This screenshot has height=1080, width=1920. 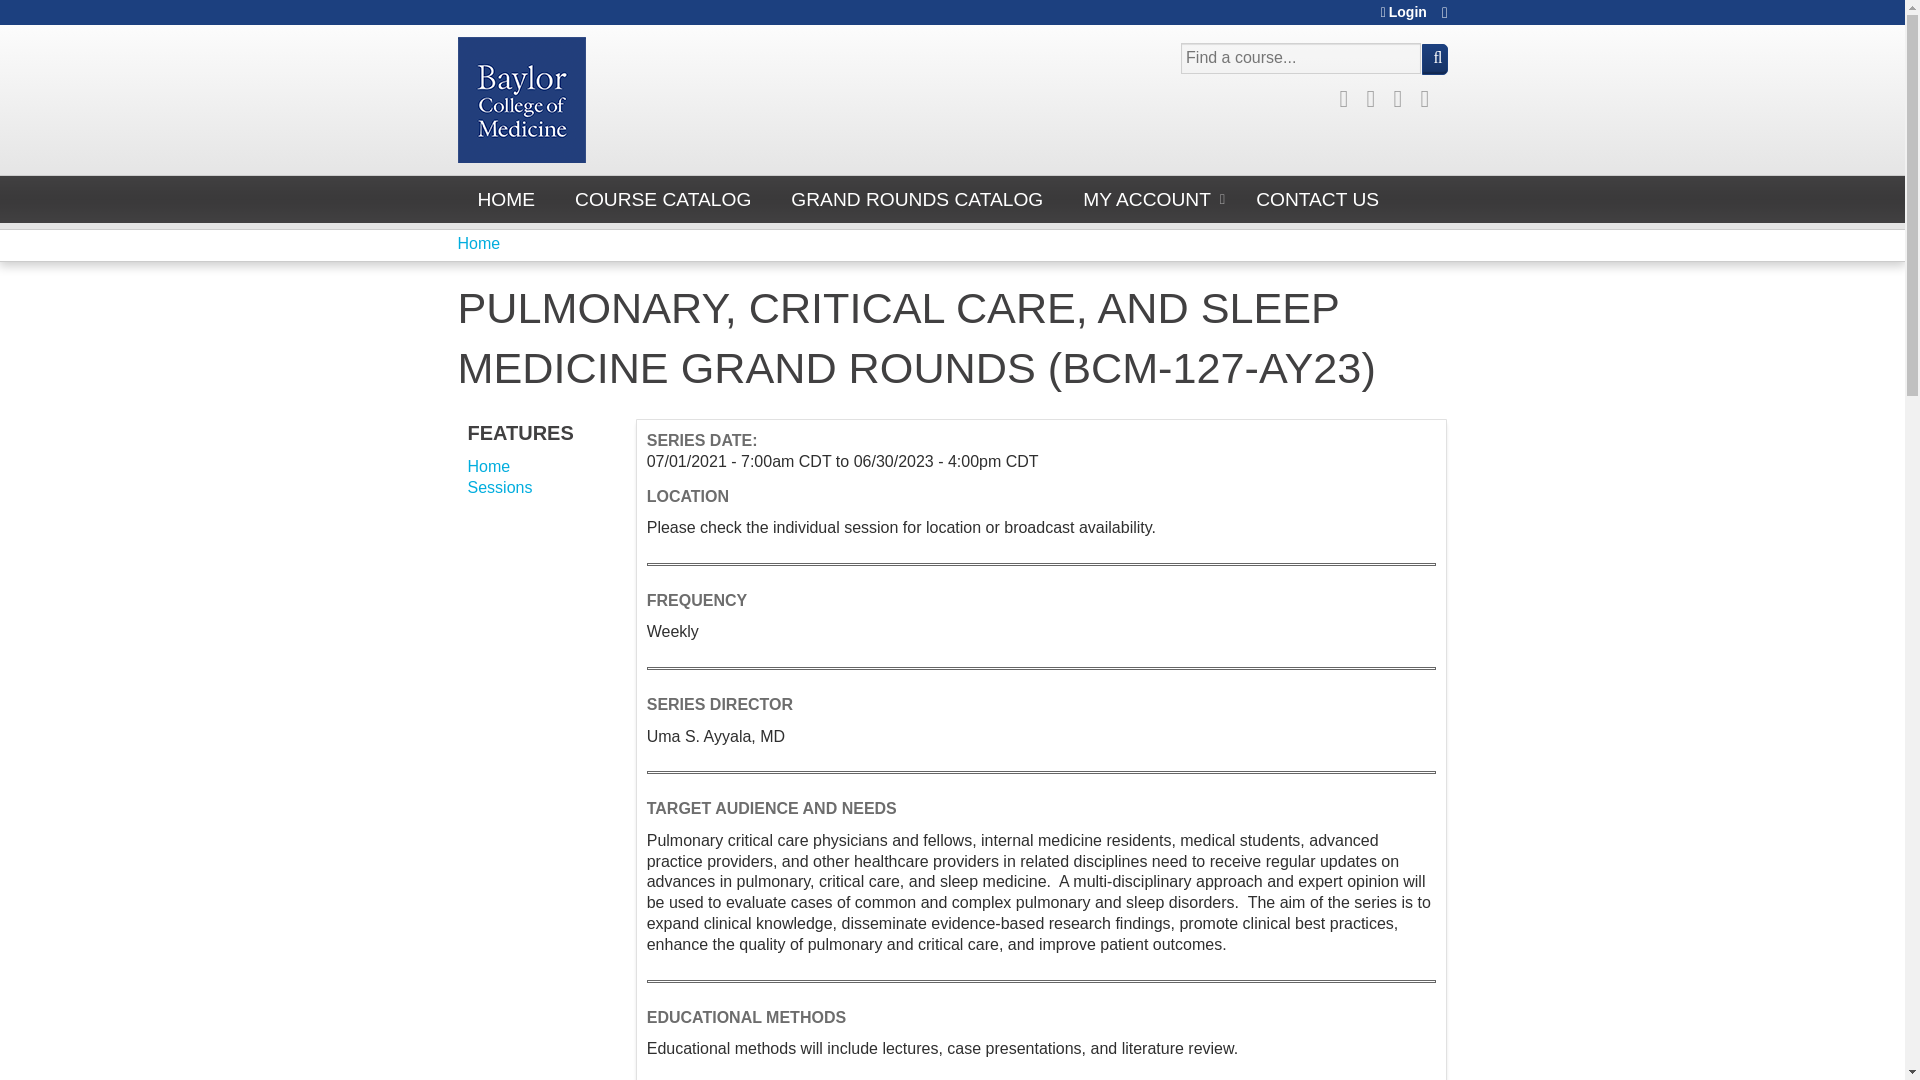 I want to click on Login, so click(x=1403, y=12).